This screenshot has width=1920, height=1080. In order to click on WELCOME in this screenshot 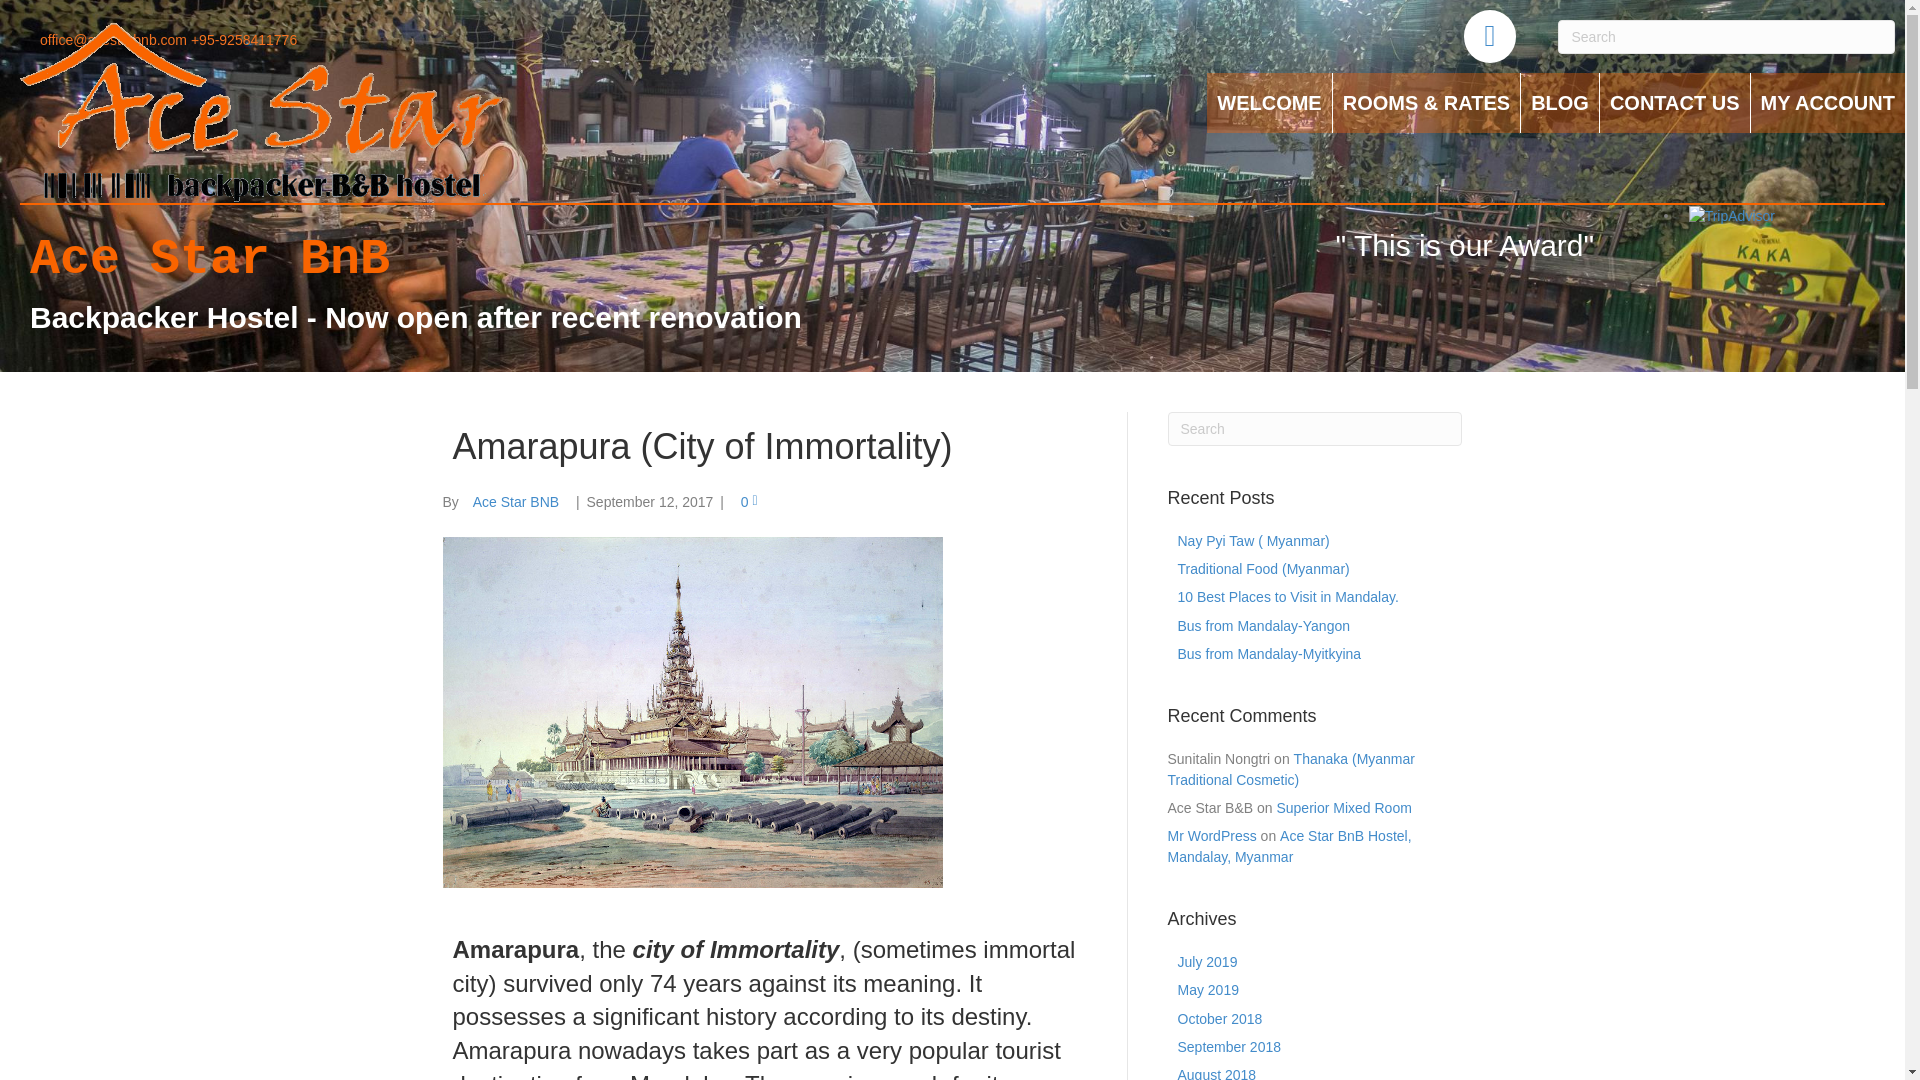, I will do `click(1268, 102)`.